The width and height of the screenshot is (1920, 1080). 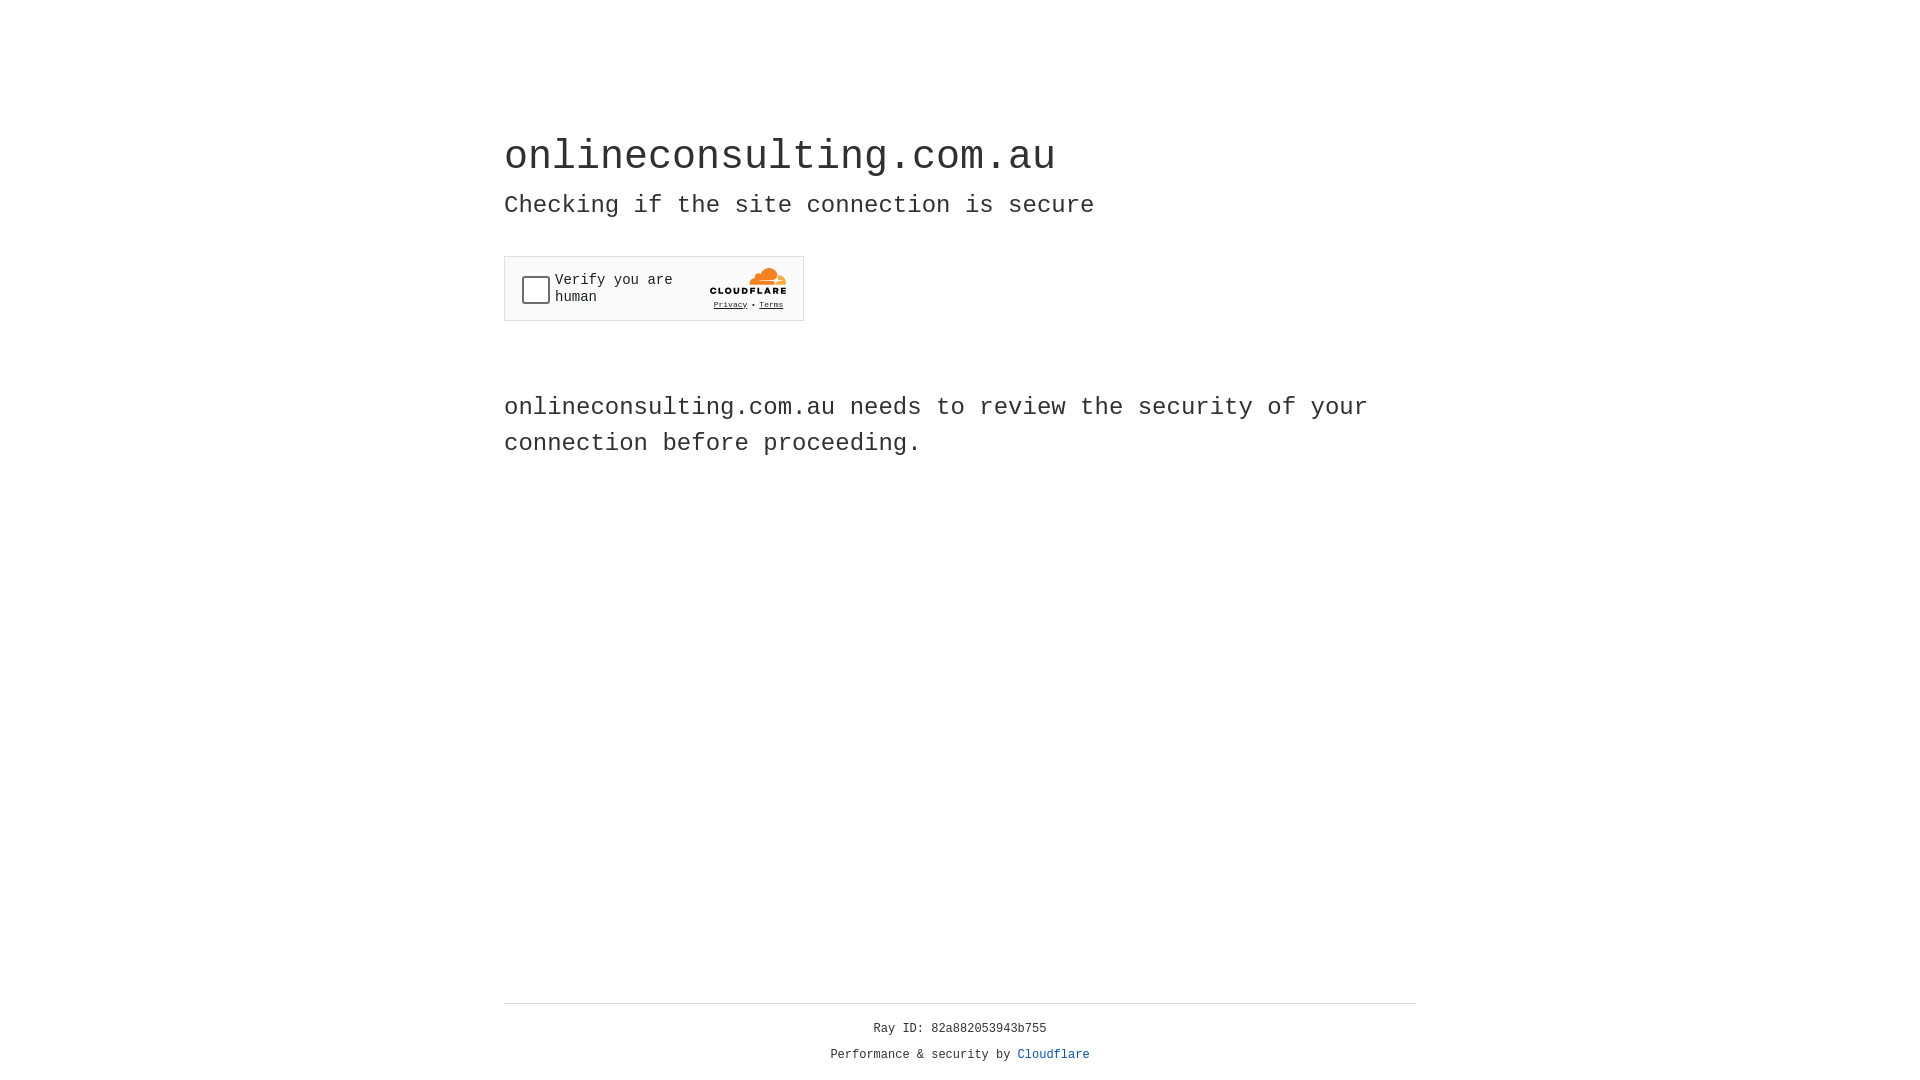 What do you see at coordinates (654, 288) in the screenshot?
I see `Widget containing a Cloudflare security challenge` at bounding box center [654, 288].